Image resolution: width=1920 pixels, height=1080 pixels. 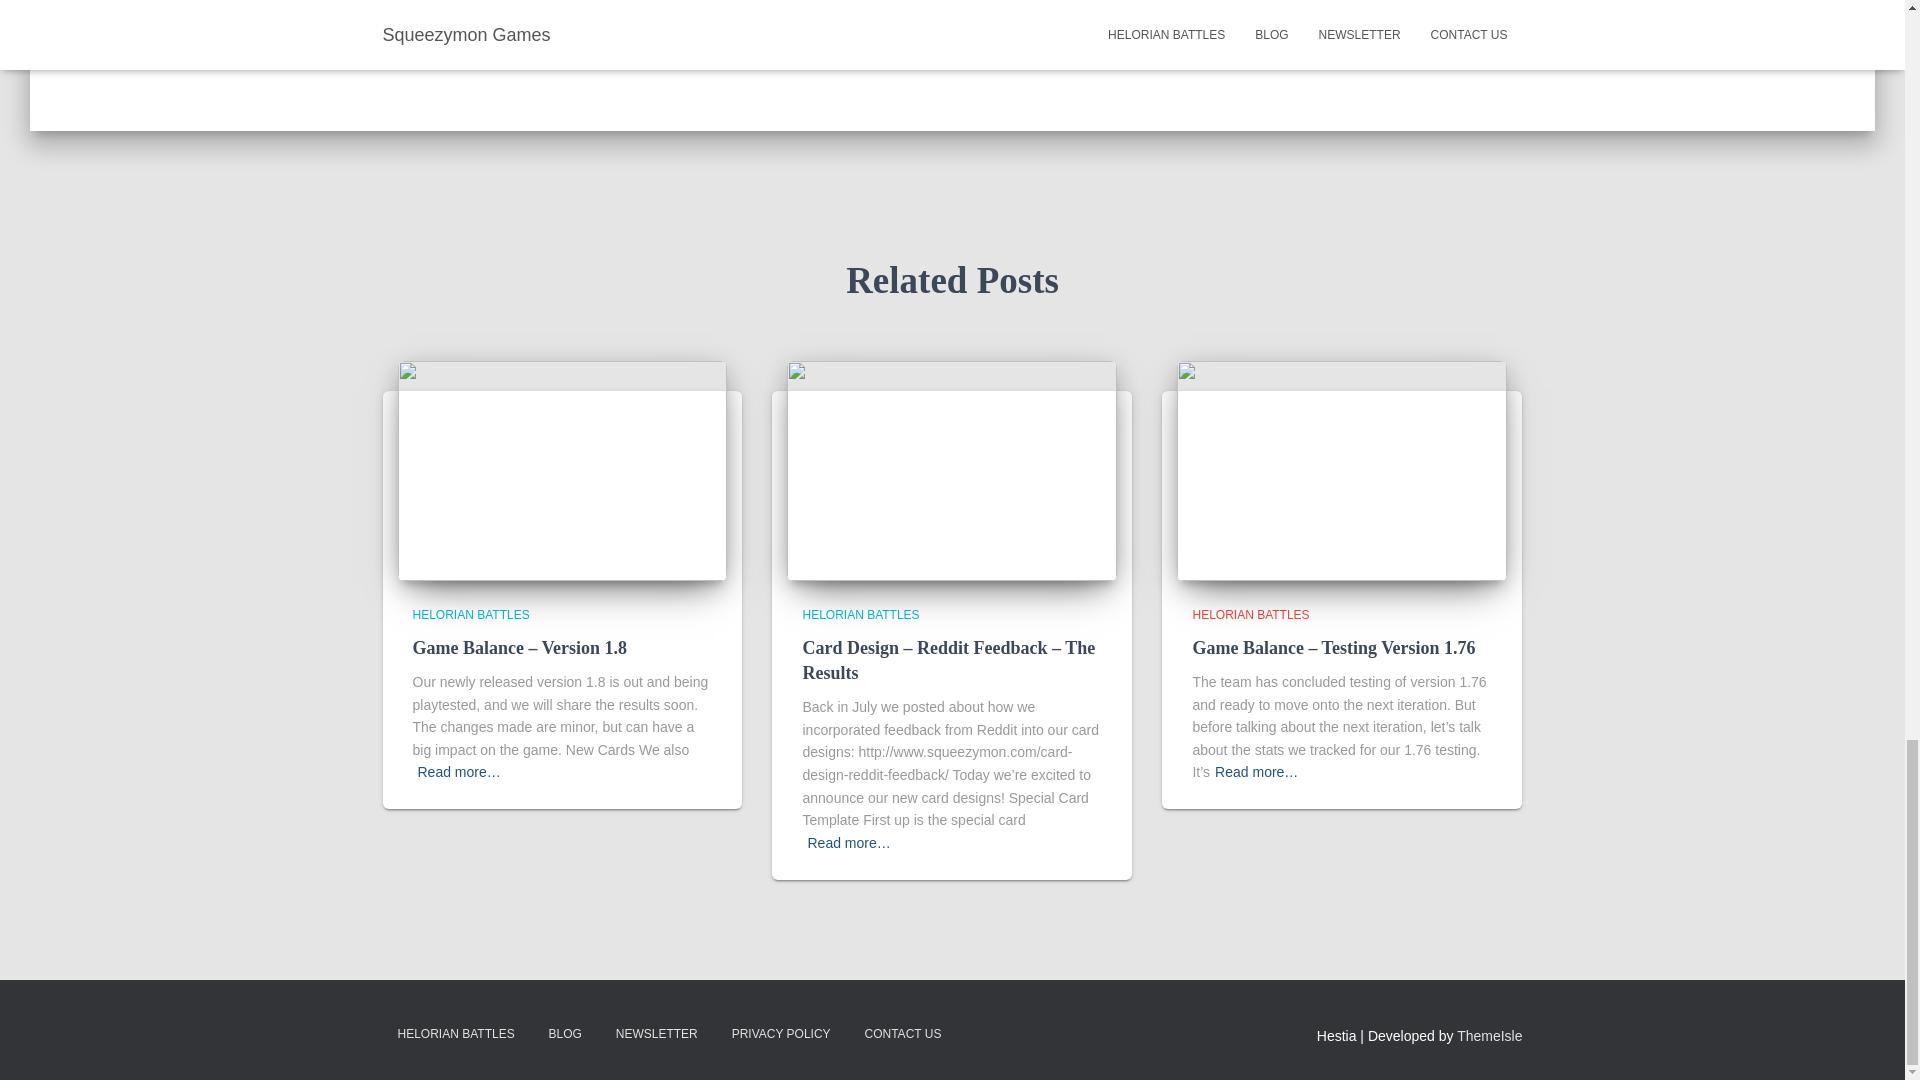 What do you see at coordinates (903, 1034) in the screenshot?
I see `CONTACT US` at bounding box center [903, 1034].